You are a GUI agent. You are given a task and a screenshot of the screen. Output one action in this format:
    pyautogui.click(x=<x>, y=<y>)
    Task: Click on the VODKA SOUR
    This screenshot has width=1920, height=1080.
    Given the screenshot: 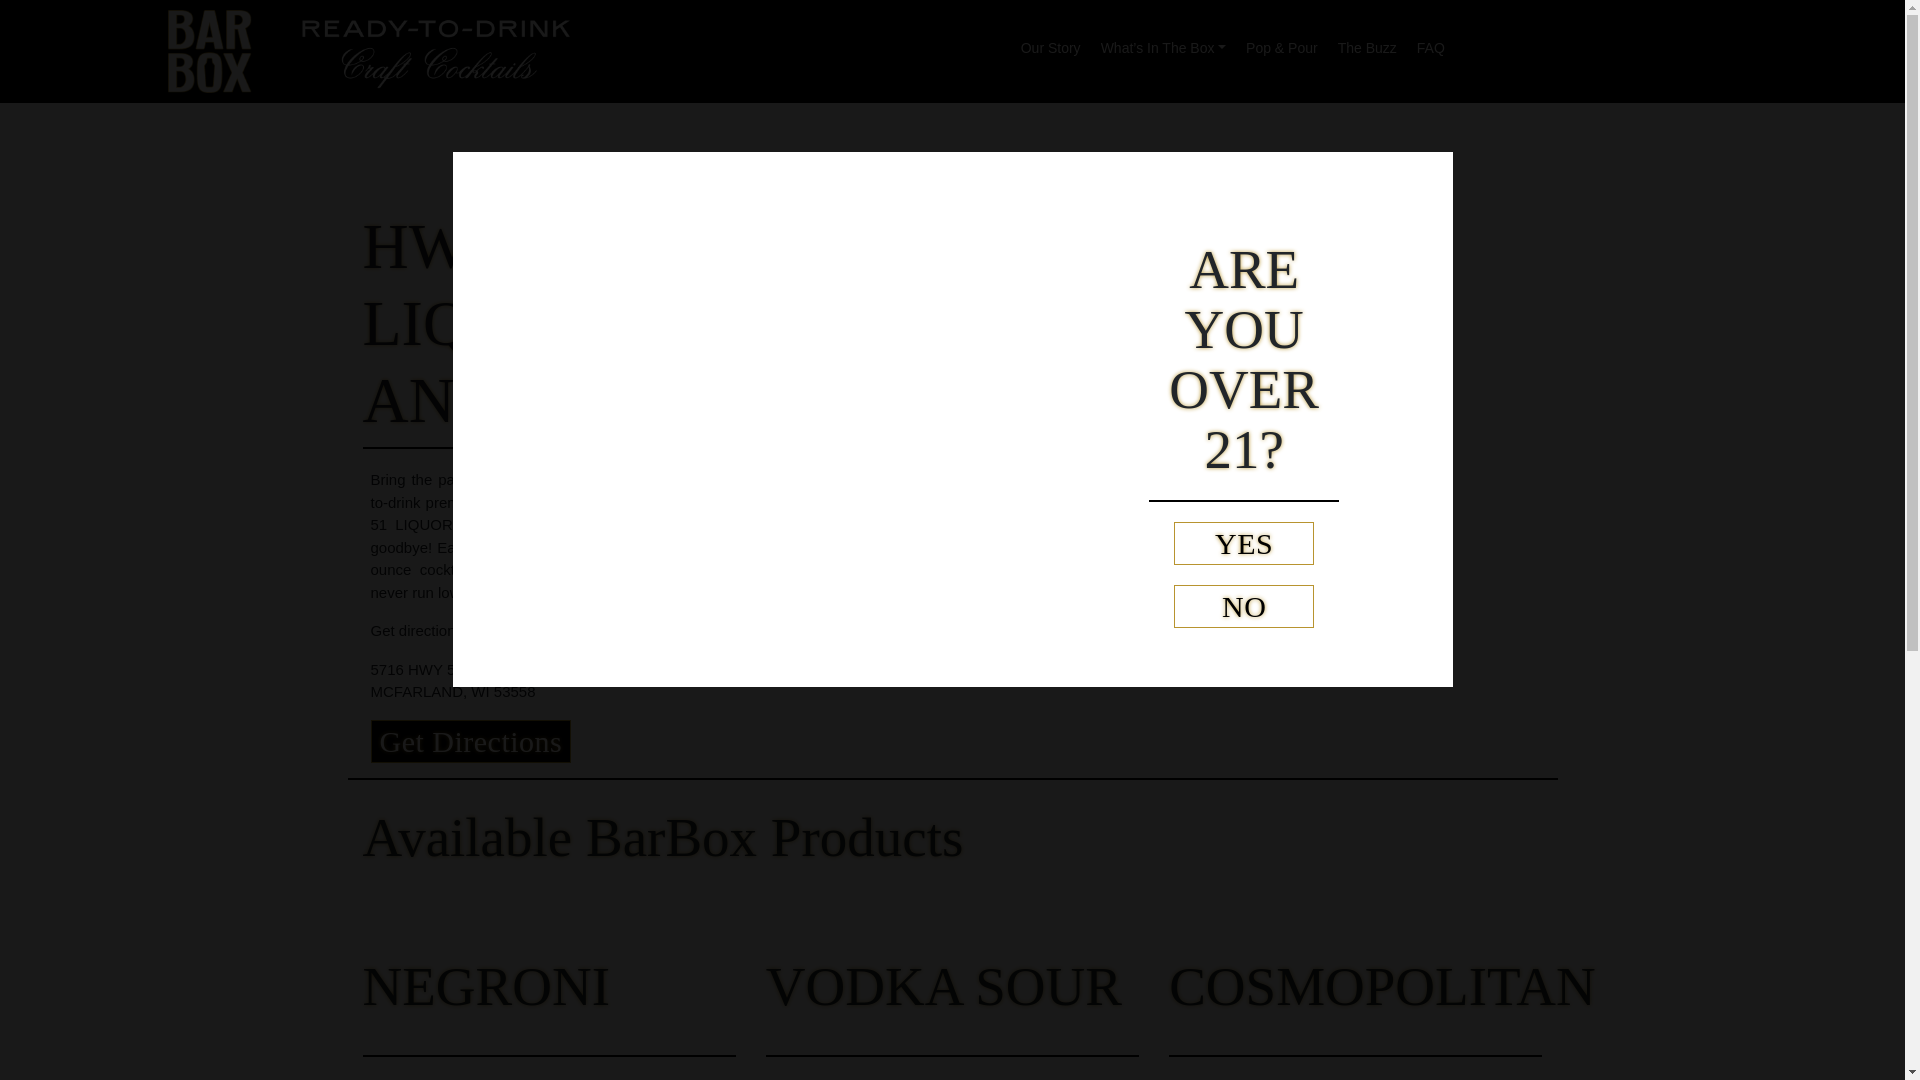 What is the action you would take?
    pyautogui.click(x=944, y=986)
    